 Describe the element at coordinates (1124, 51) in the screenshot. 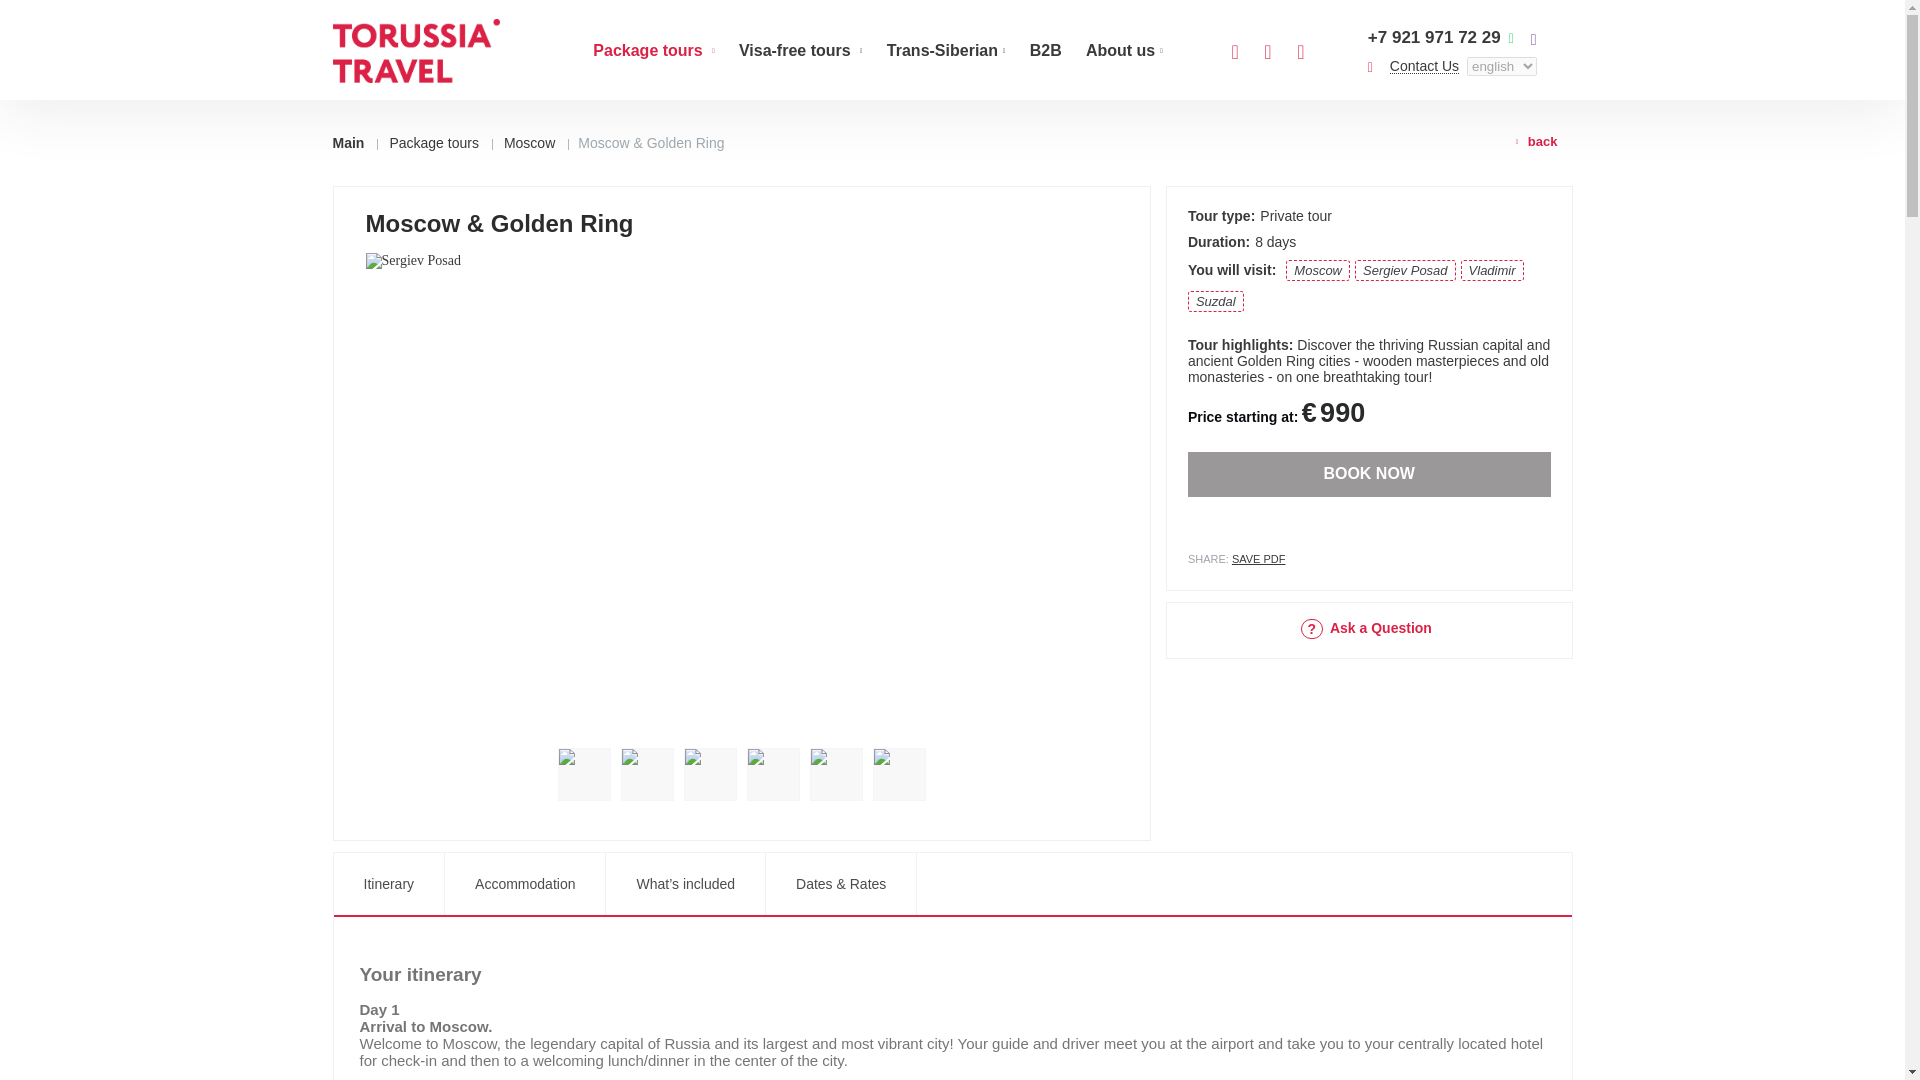

I see `About us` at that location.